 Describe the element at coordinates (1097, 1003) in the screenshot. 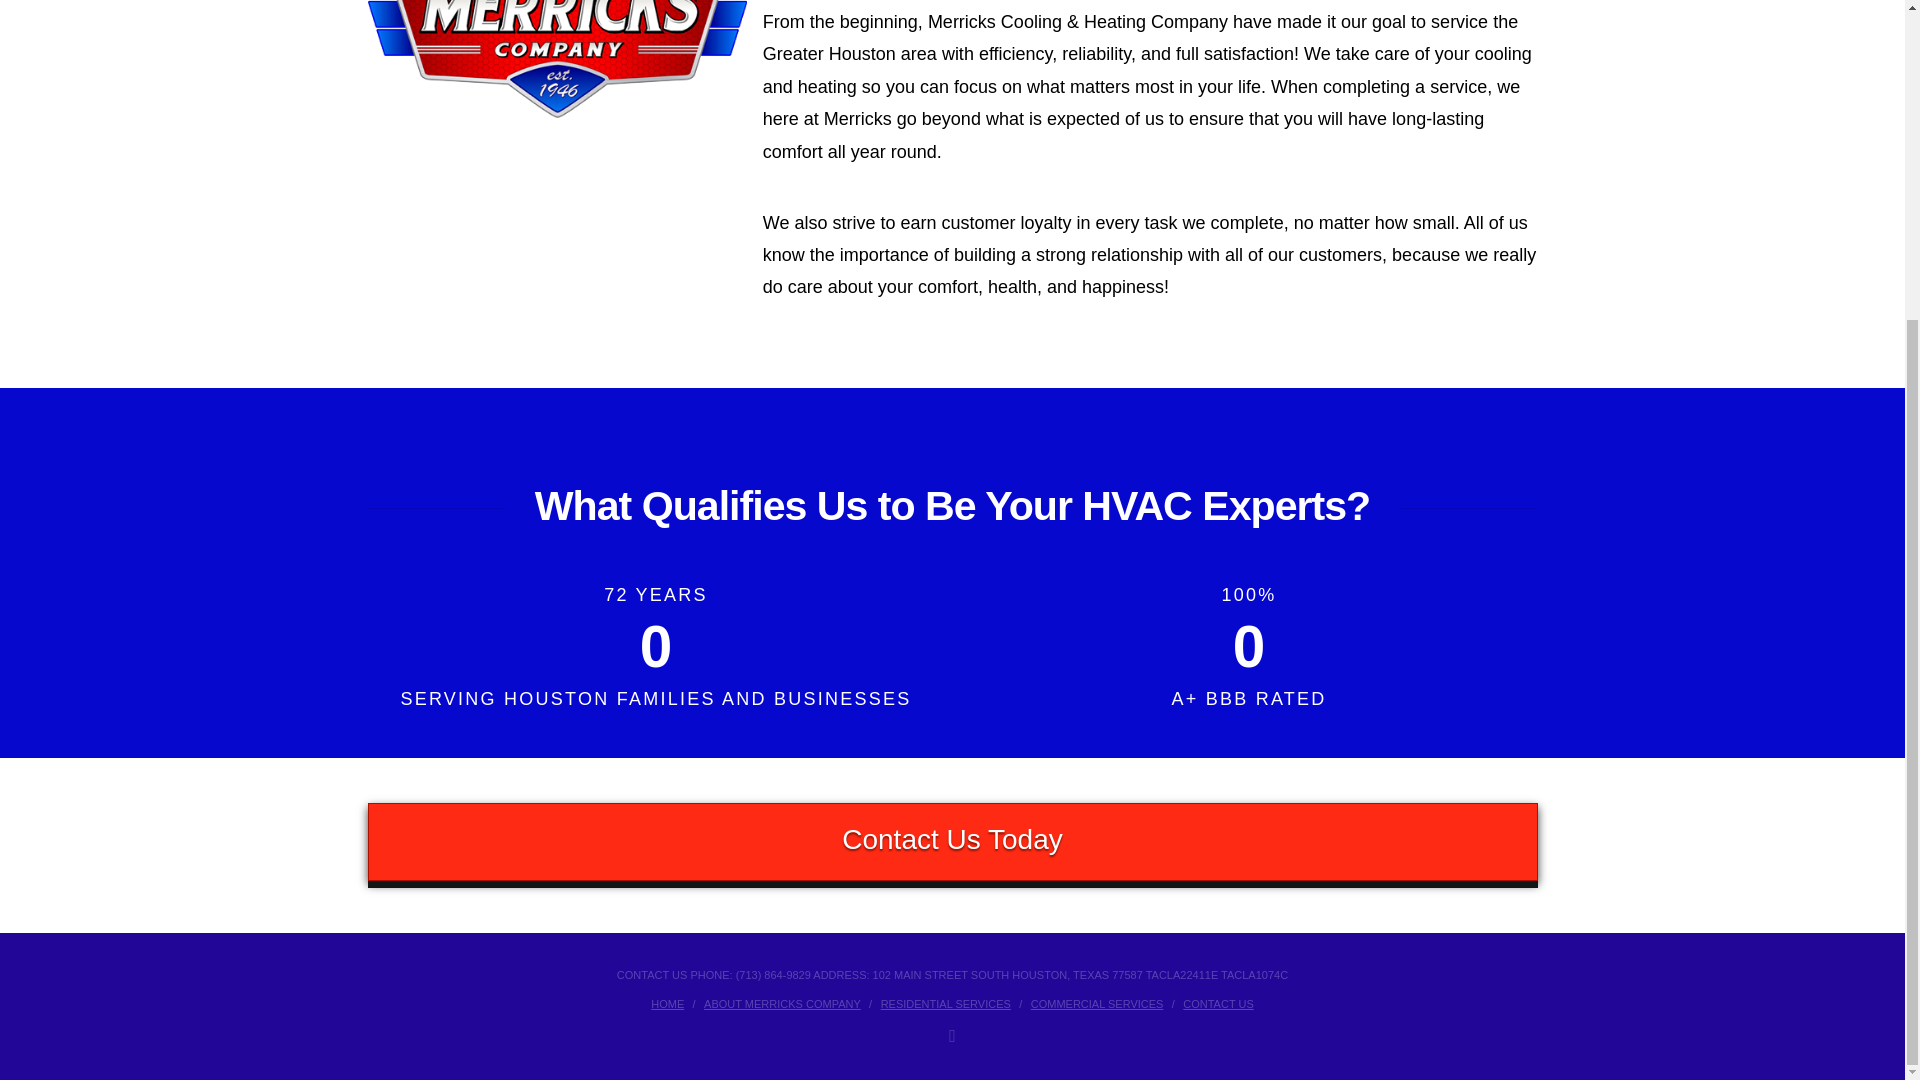

I see `COMMERCIAL SERVICES` at that location.